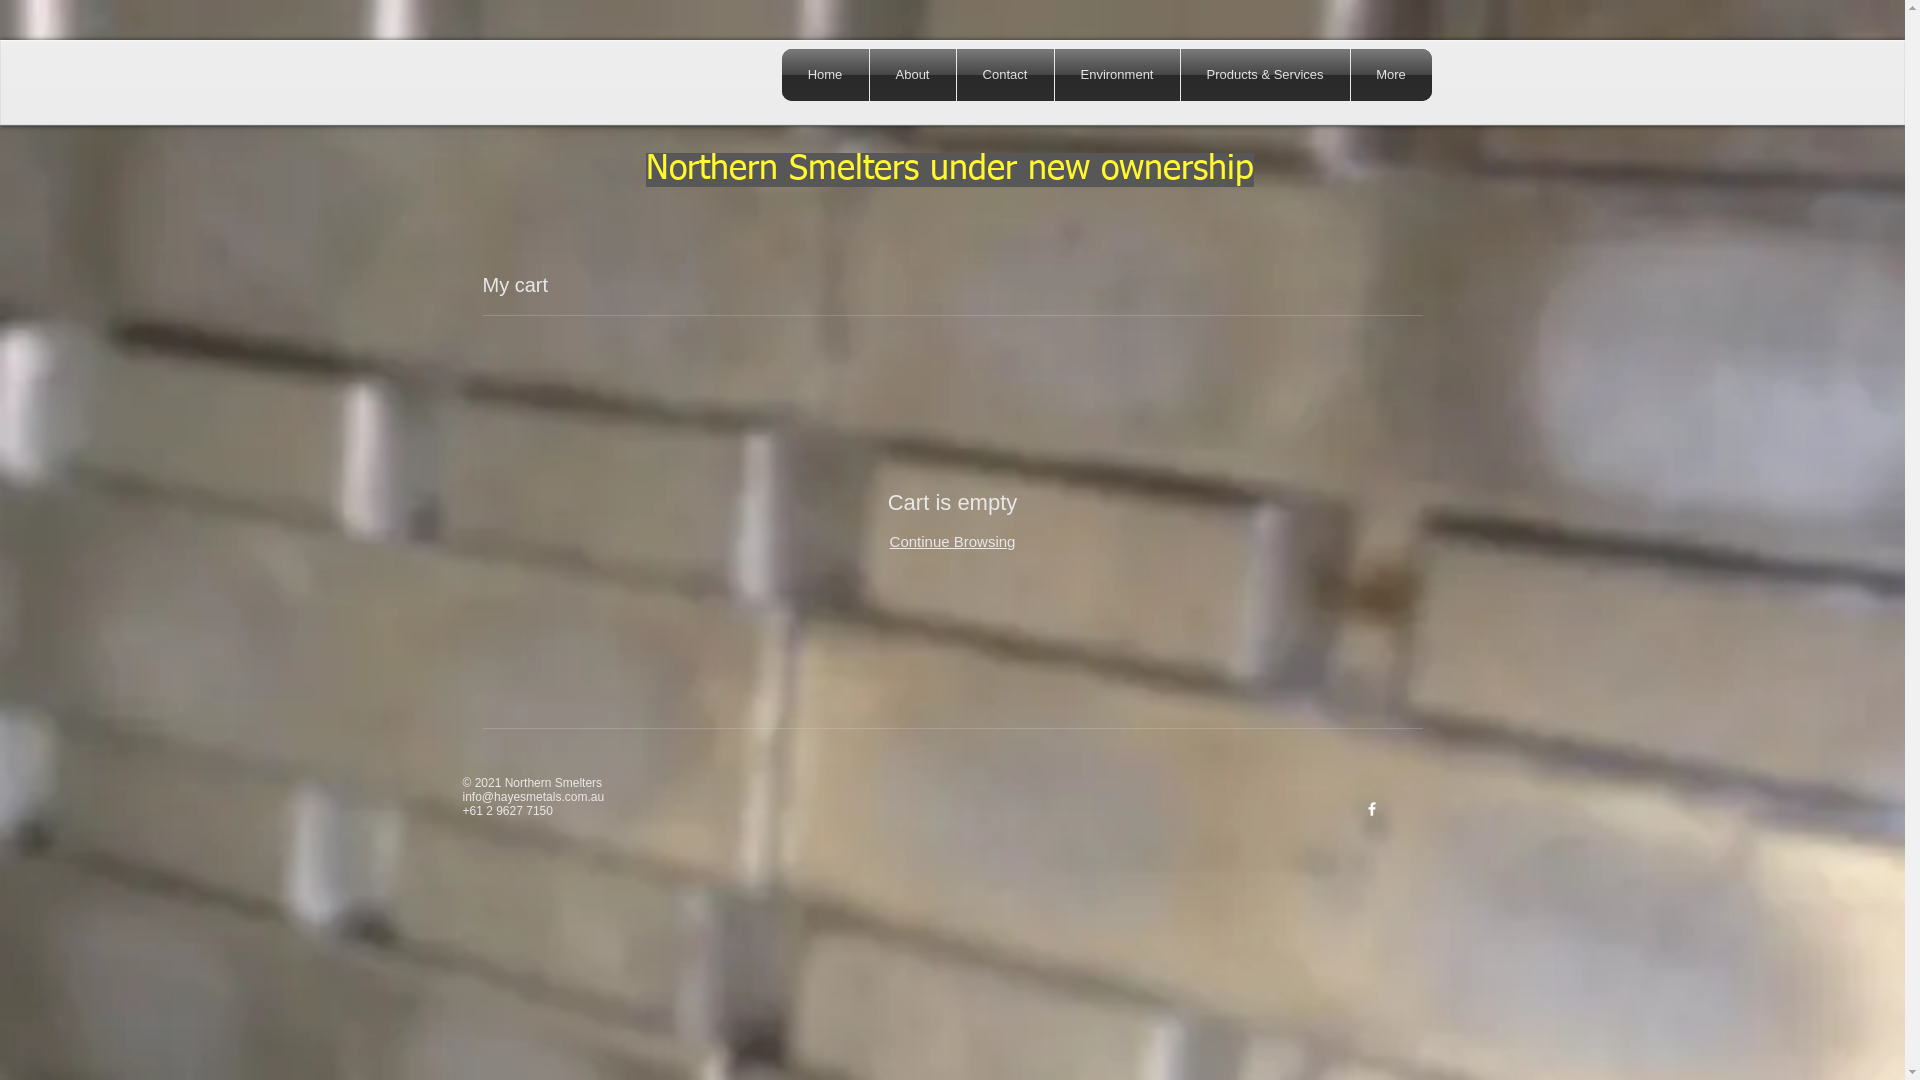 This screenshot has height=1080, width=1920. What do you see at coordinates (826, 75) in the screenshot?
I see `Home` at bounding box center [826, 75].